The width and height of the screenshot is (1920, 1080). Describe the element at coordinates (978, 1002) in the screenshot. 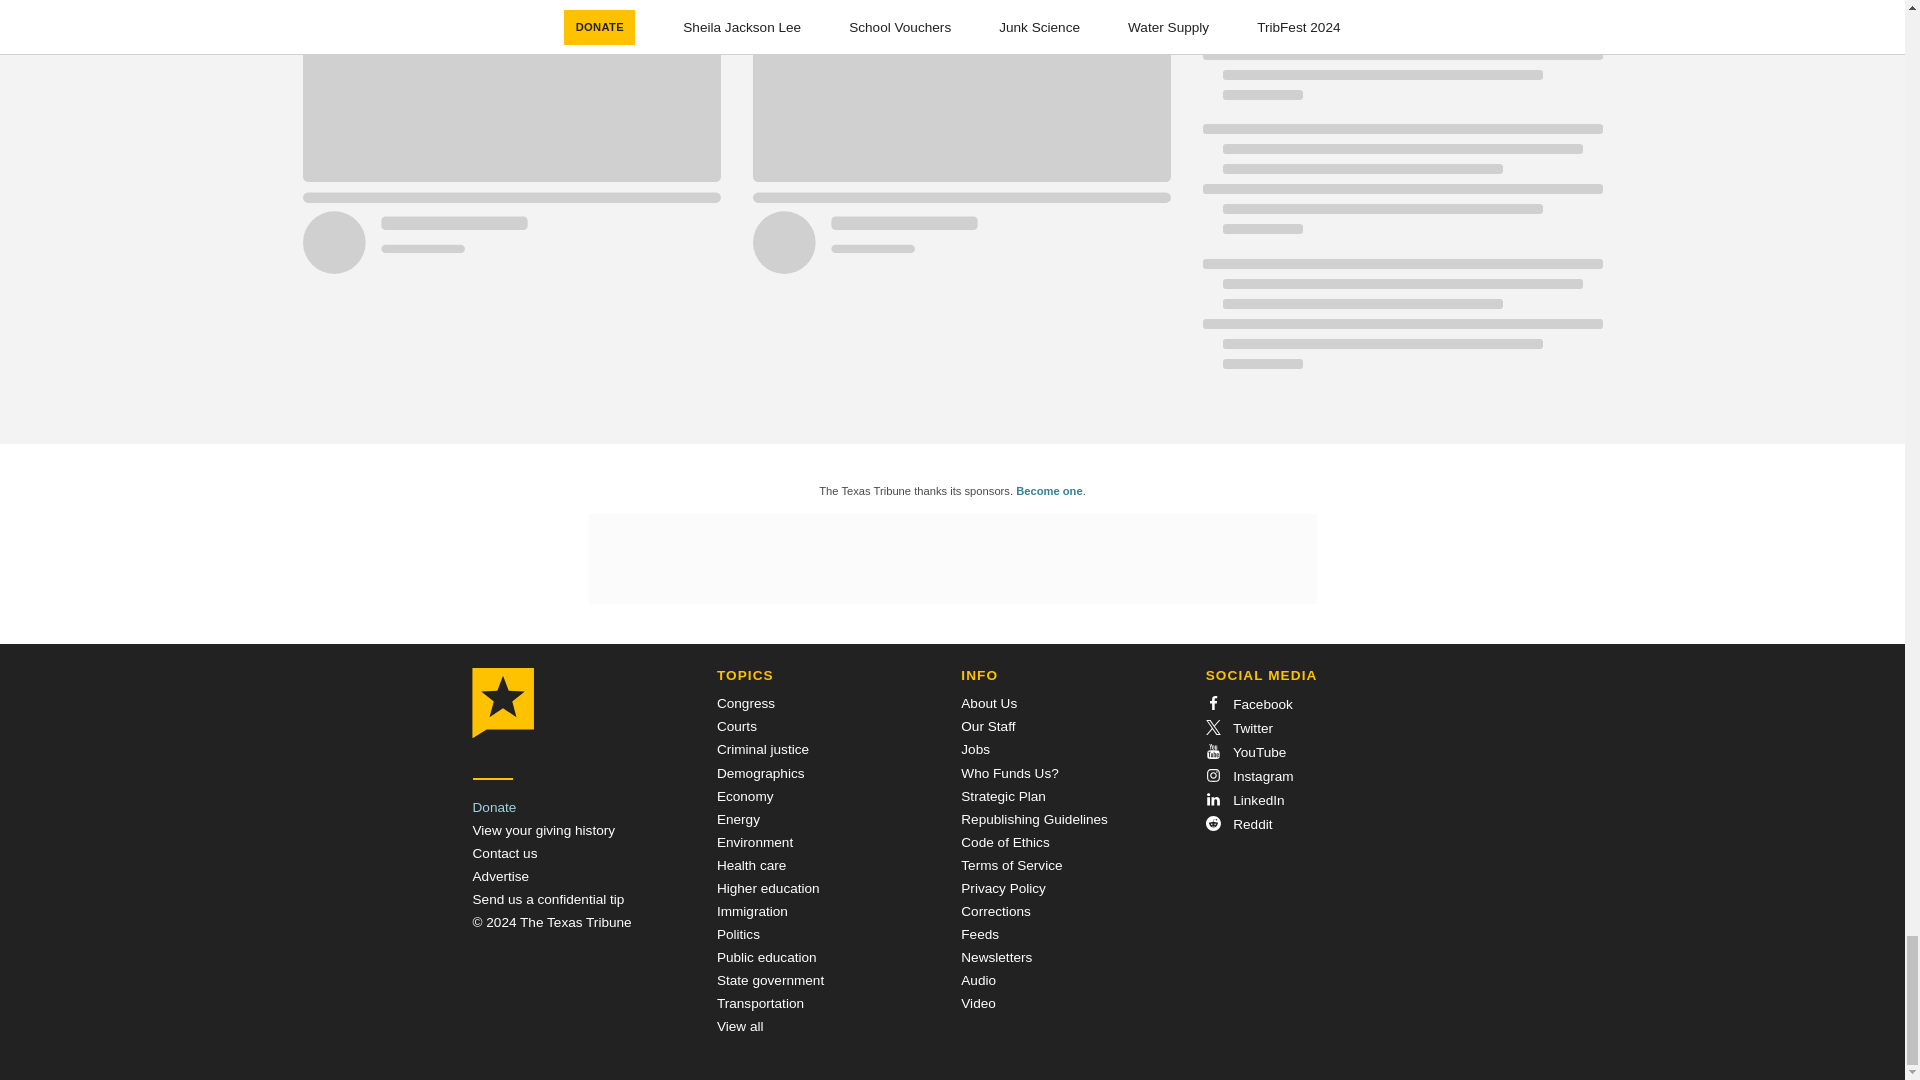

I see `Video` at that location.